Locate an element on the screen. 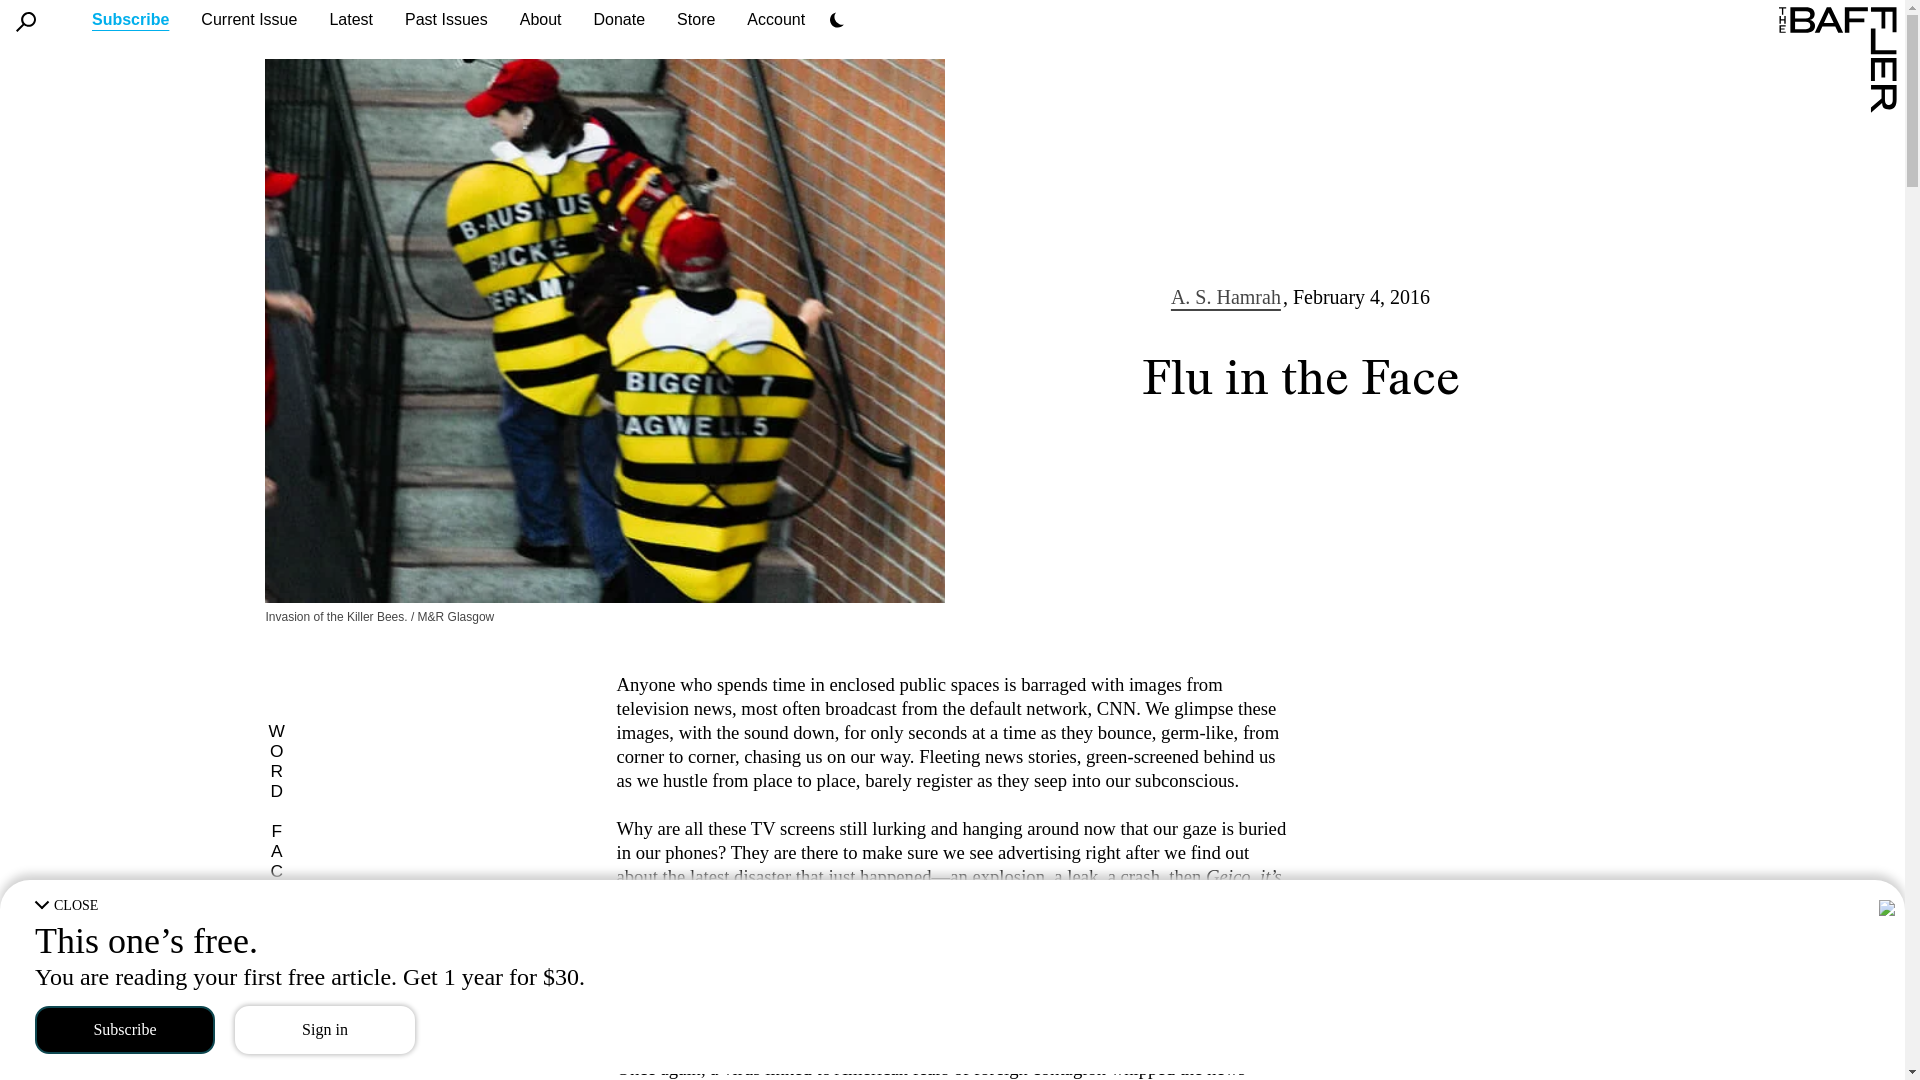  Past Issues is located at coordinates (446, 19).